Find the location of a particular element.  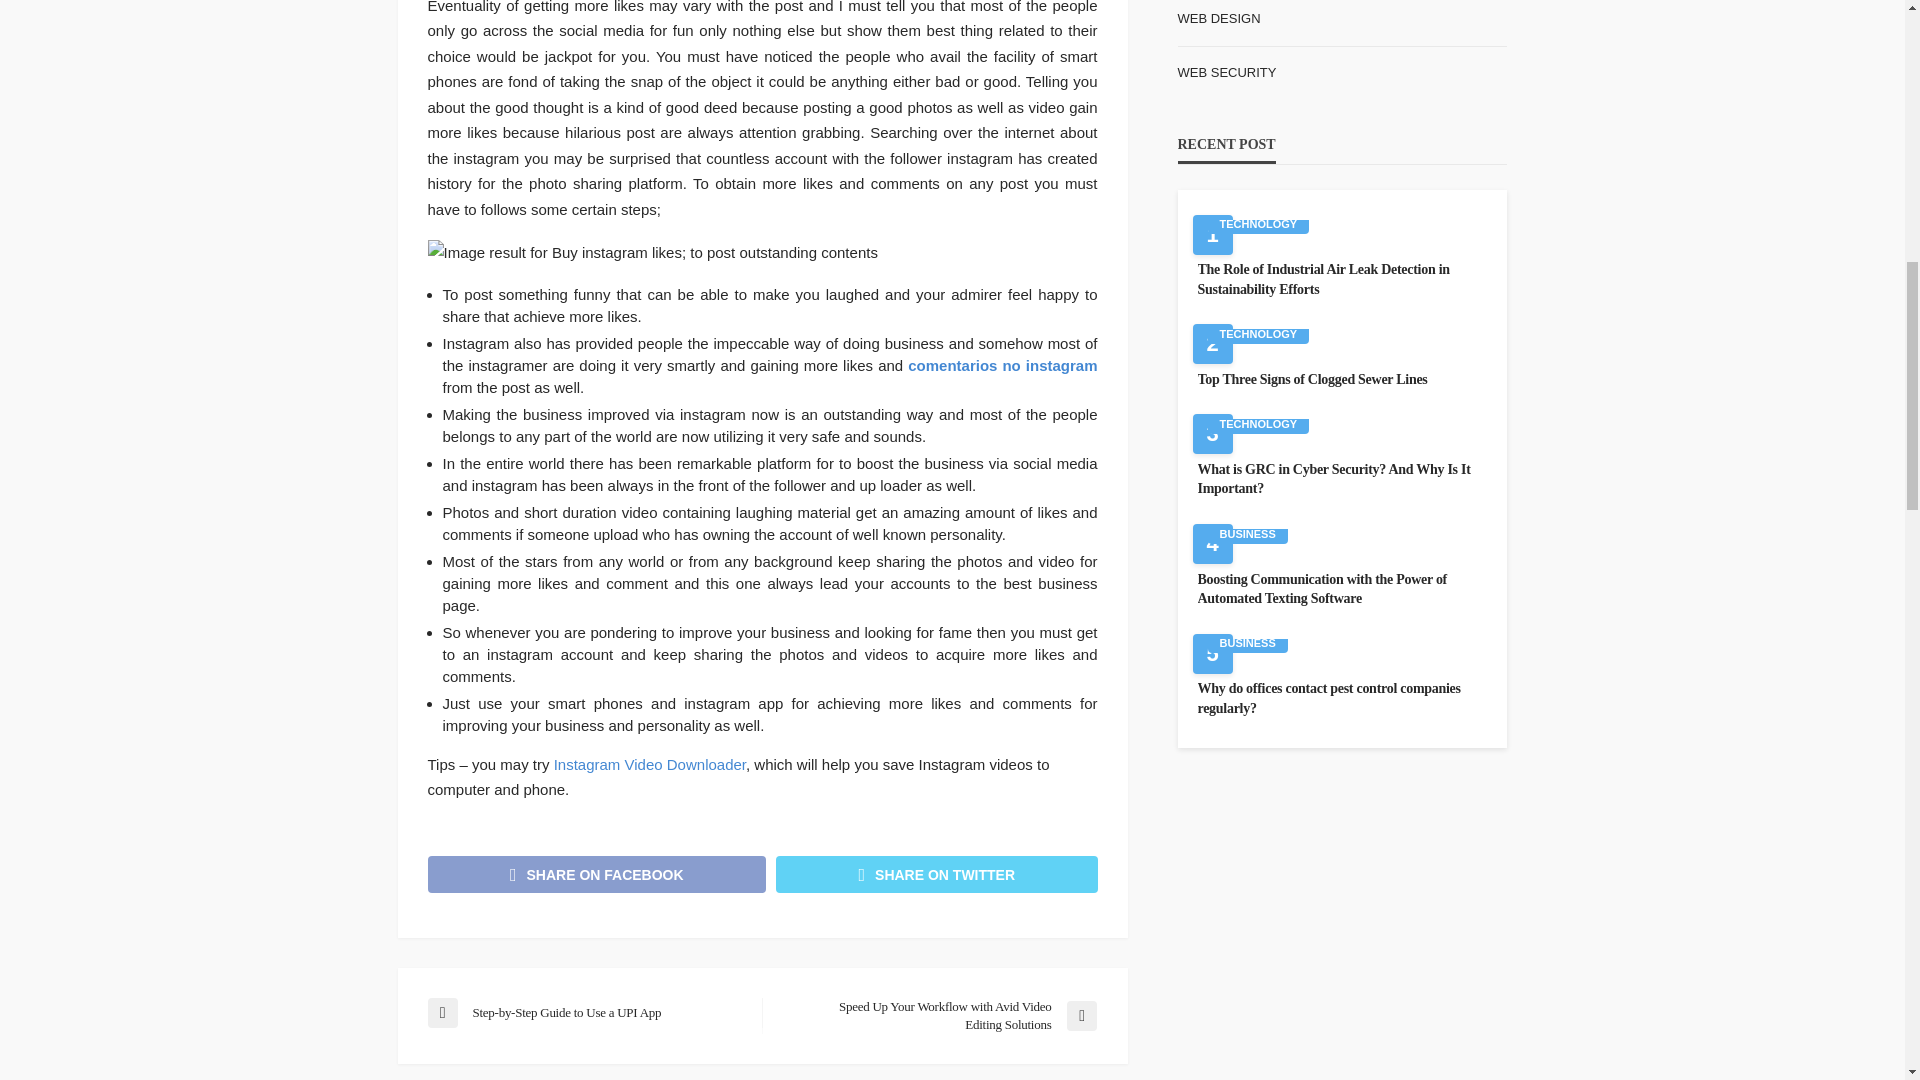

Speed Up Your Workflow with Avid Video Editing Solutions is located at coordinates (938, 1015).